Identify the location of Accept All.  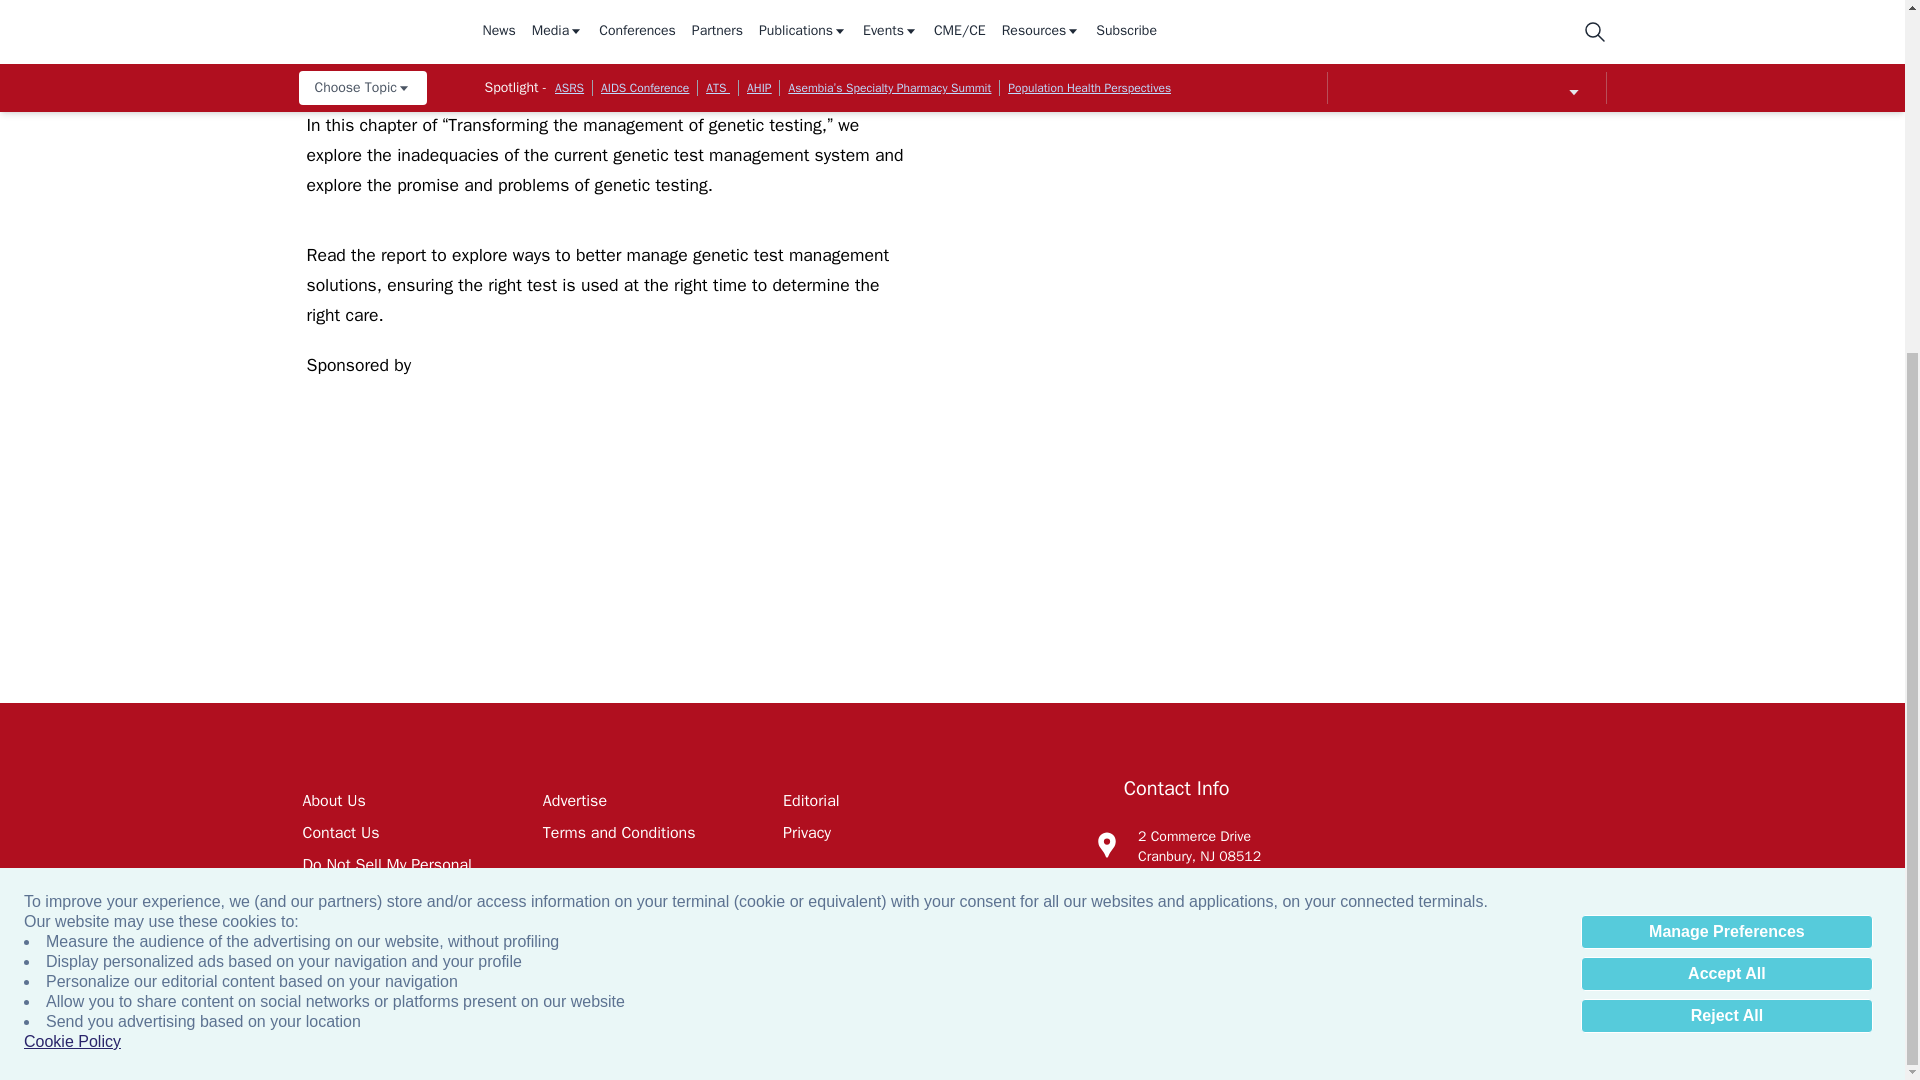
(1726, 460).